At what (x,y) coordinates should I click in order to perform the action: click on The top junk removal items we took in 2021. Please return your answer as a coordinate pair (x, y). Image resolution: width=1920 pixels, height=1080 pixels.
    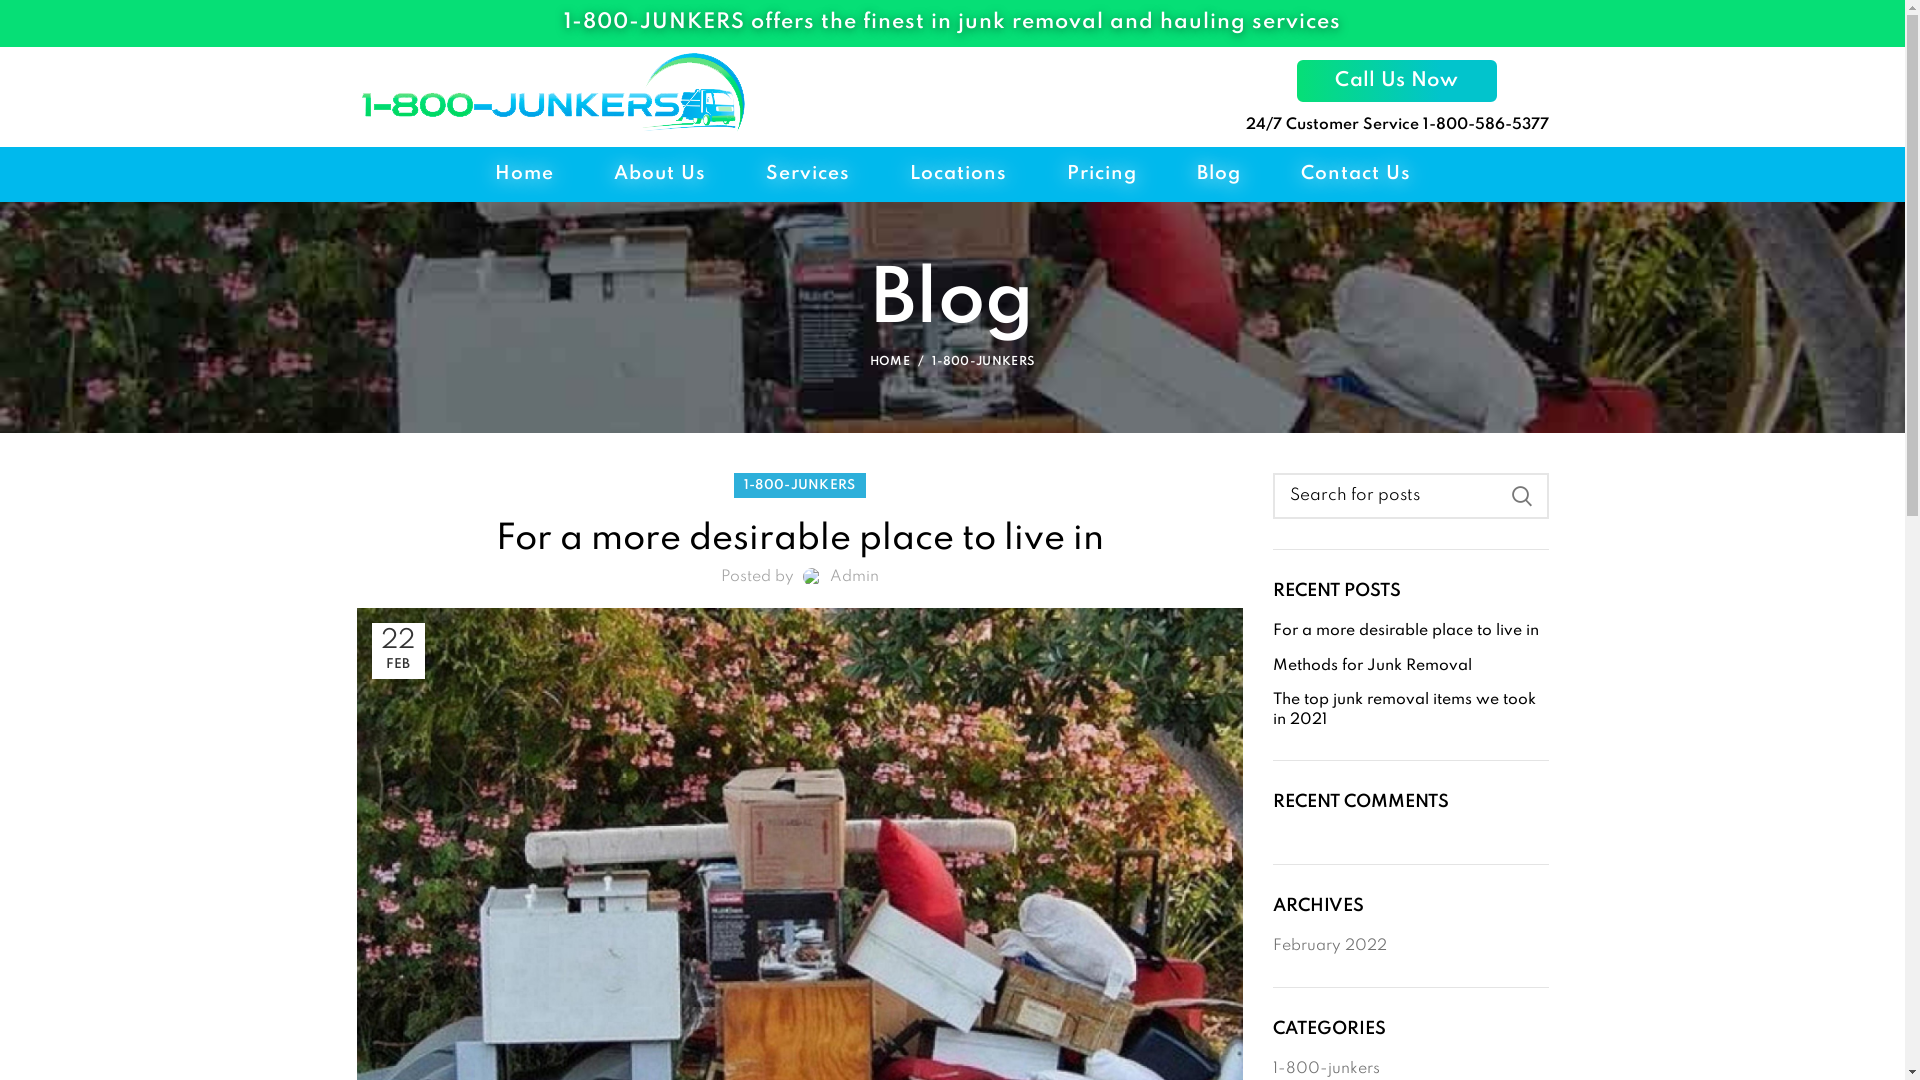
    Looking at the image, I should click on (1411, 710).